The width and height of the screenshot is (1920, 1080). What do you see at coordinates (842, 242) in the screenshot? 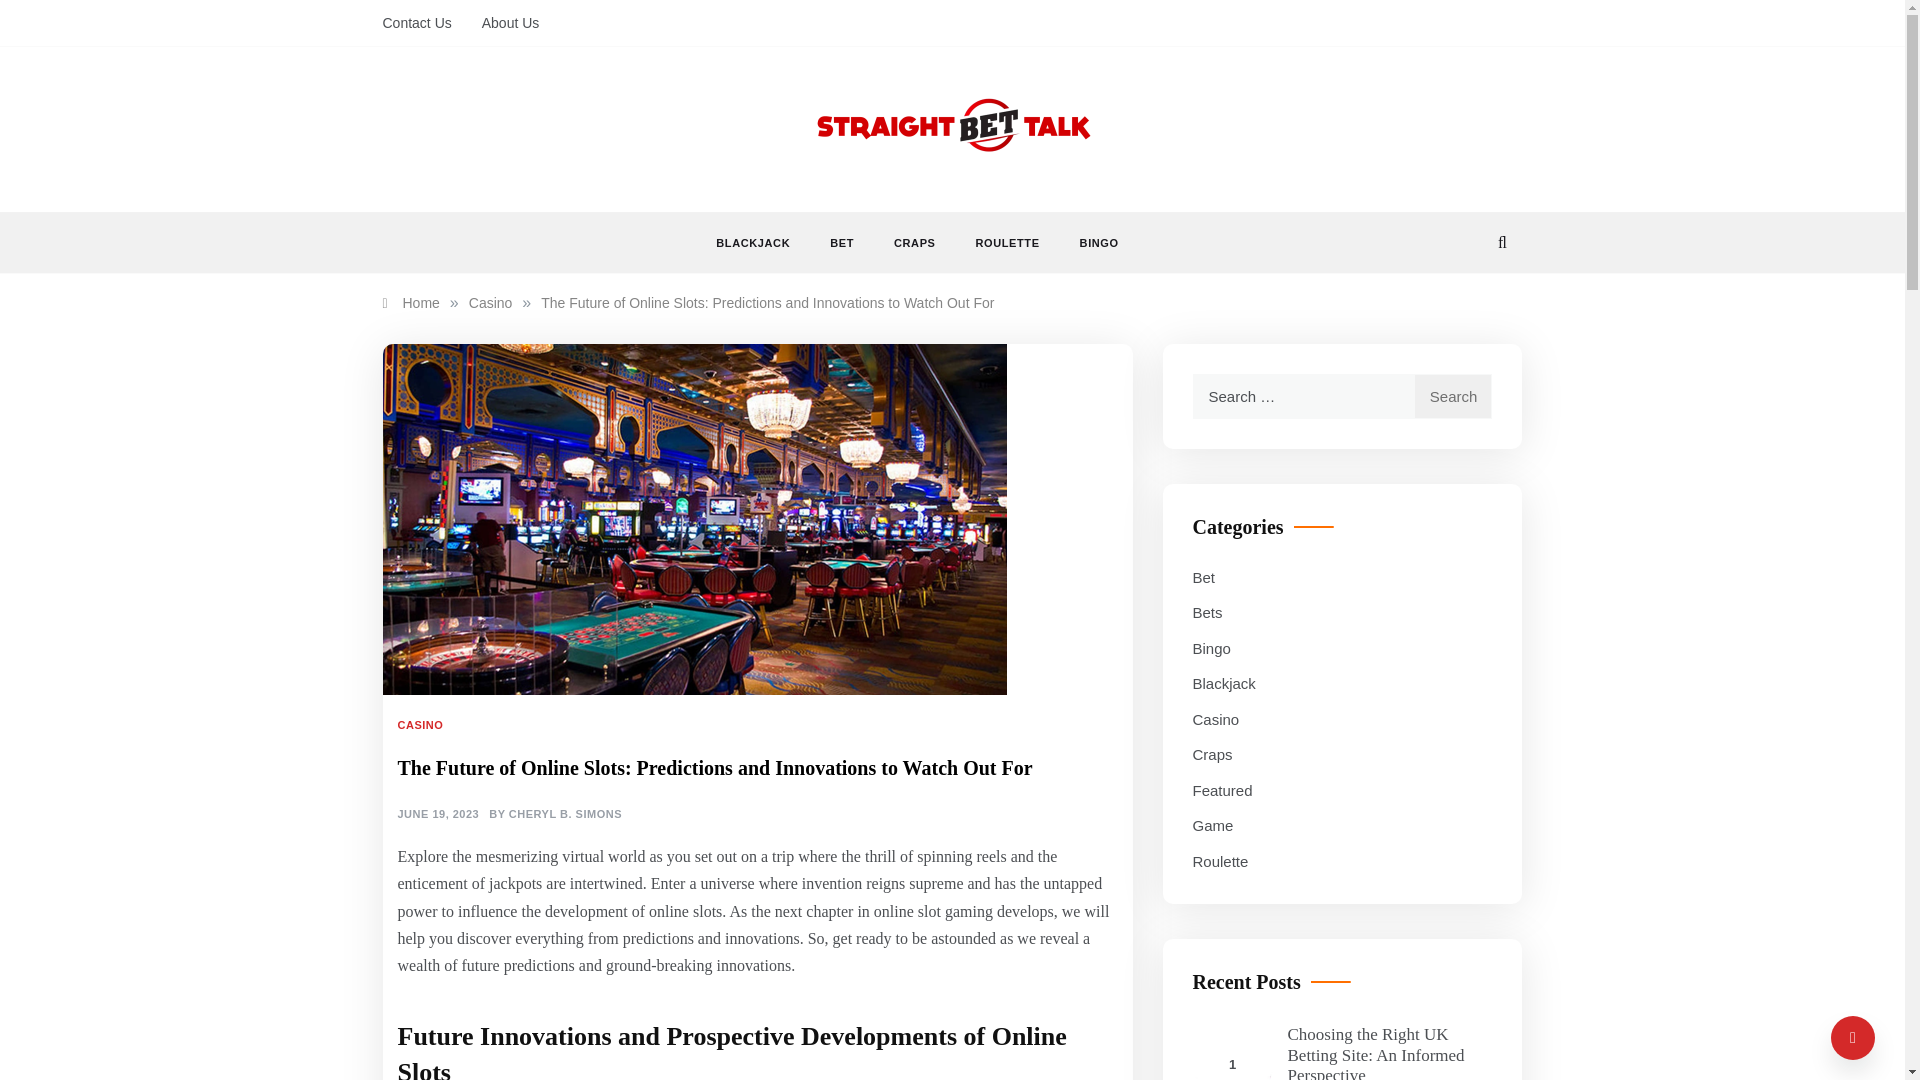
I see `BET` at bounding box center [842, 242].